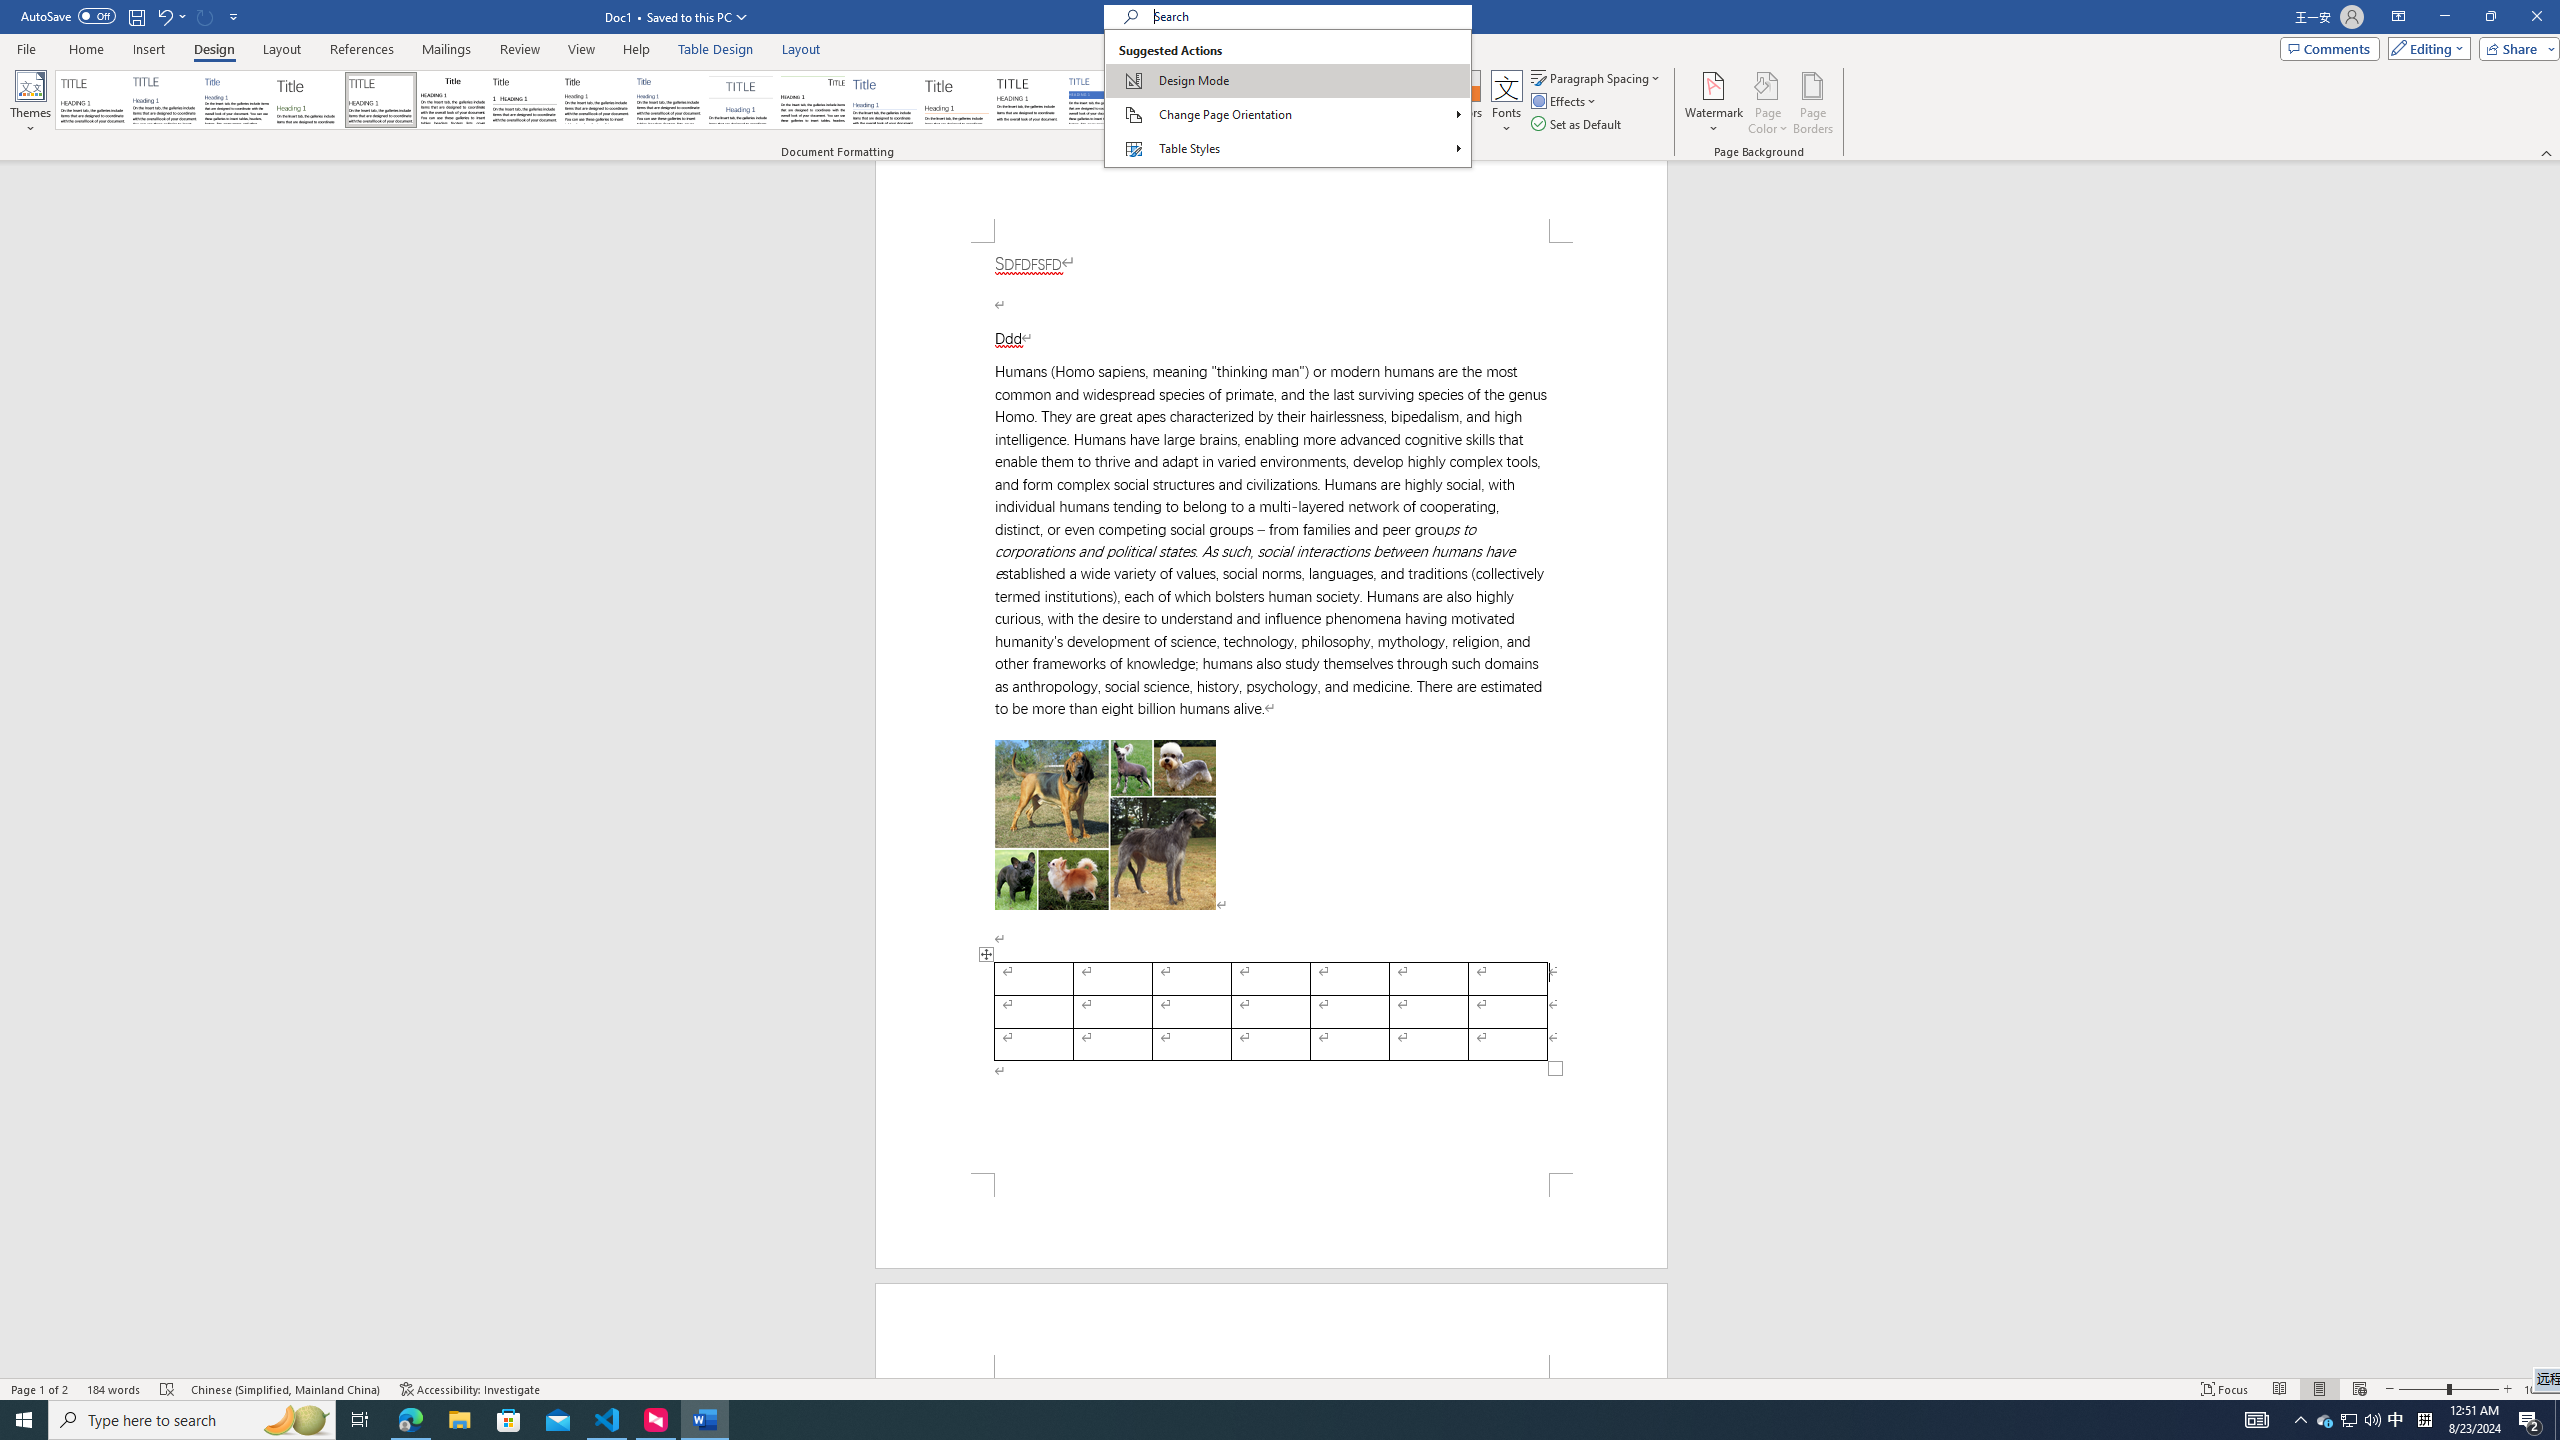 This screenshot has width=2560, height=1440. Describe the element at coordinates (168, 1389) in the screenshot. I see `Spelling and Grammar Check Errors` at that location.